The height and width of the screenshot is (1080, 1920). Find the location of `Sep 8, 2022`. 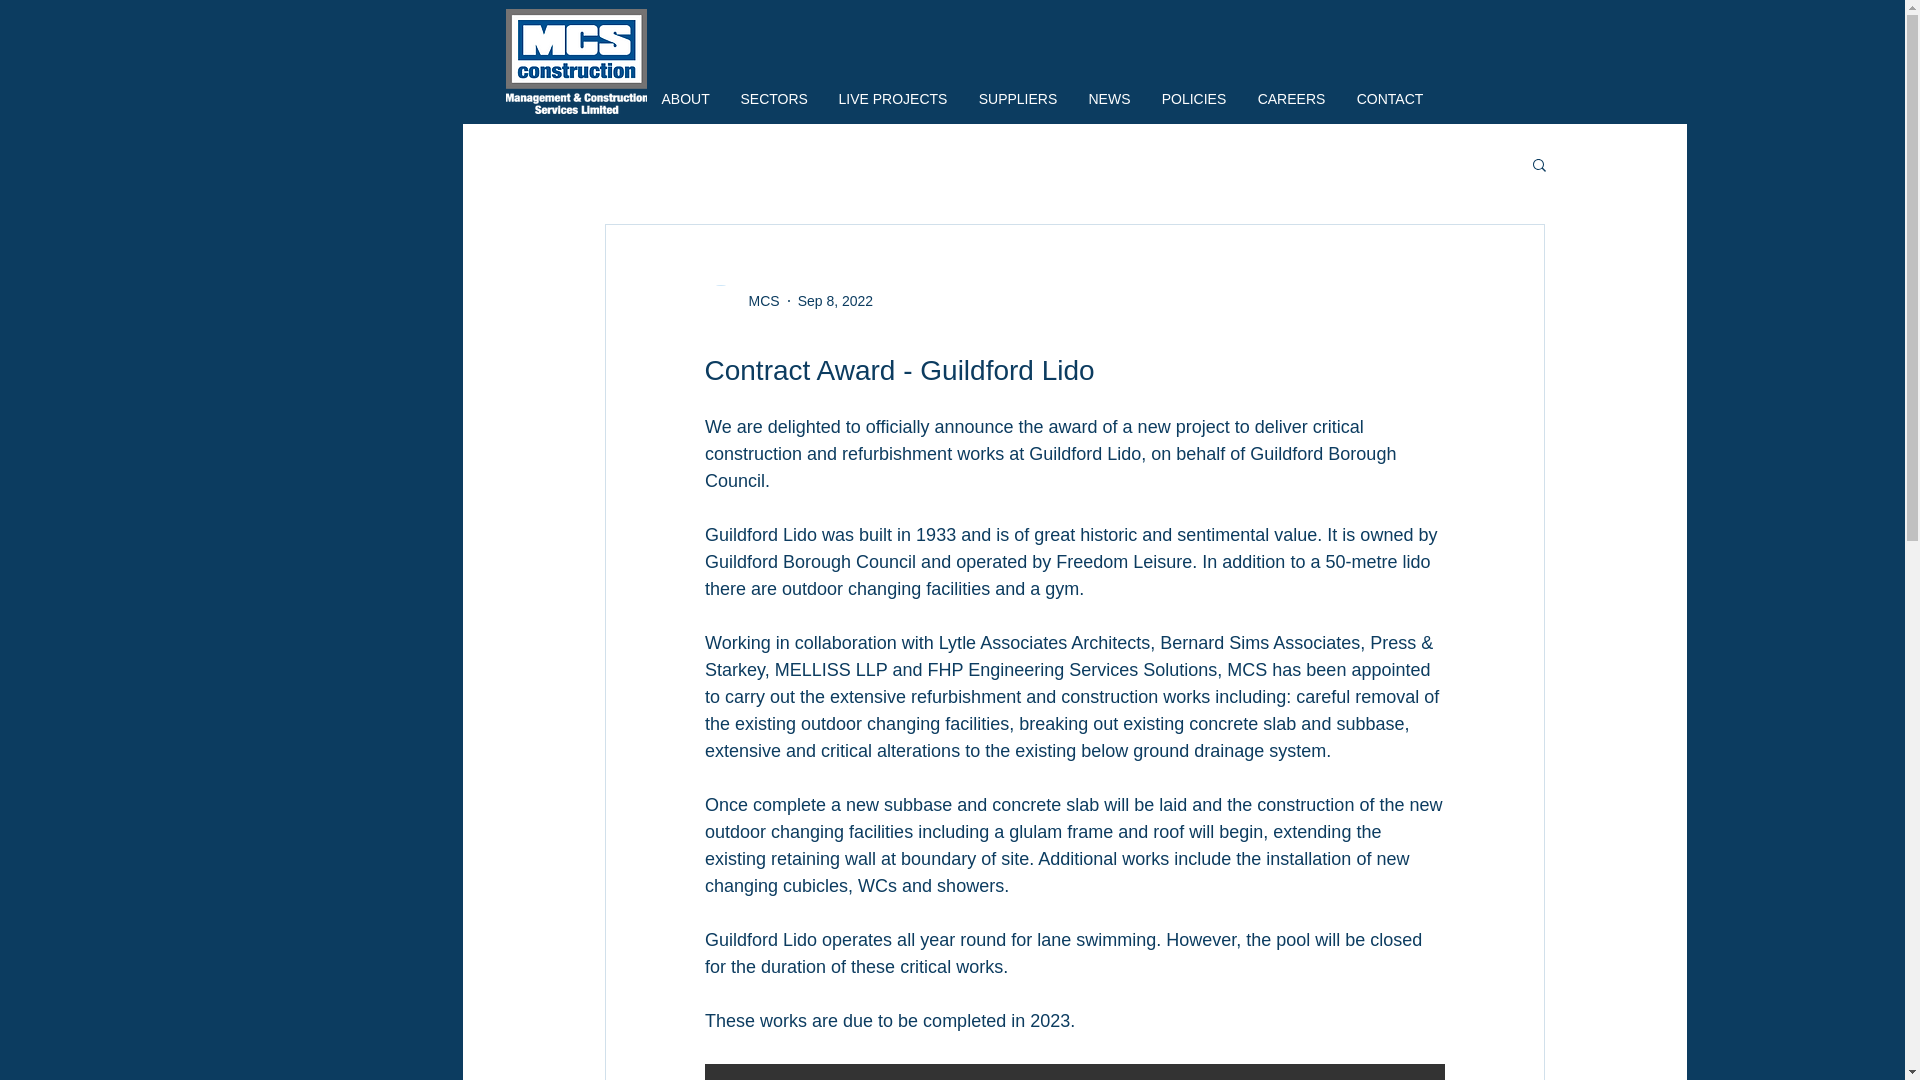

Sep 8, 2022 is located at coordinates (836, 299).